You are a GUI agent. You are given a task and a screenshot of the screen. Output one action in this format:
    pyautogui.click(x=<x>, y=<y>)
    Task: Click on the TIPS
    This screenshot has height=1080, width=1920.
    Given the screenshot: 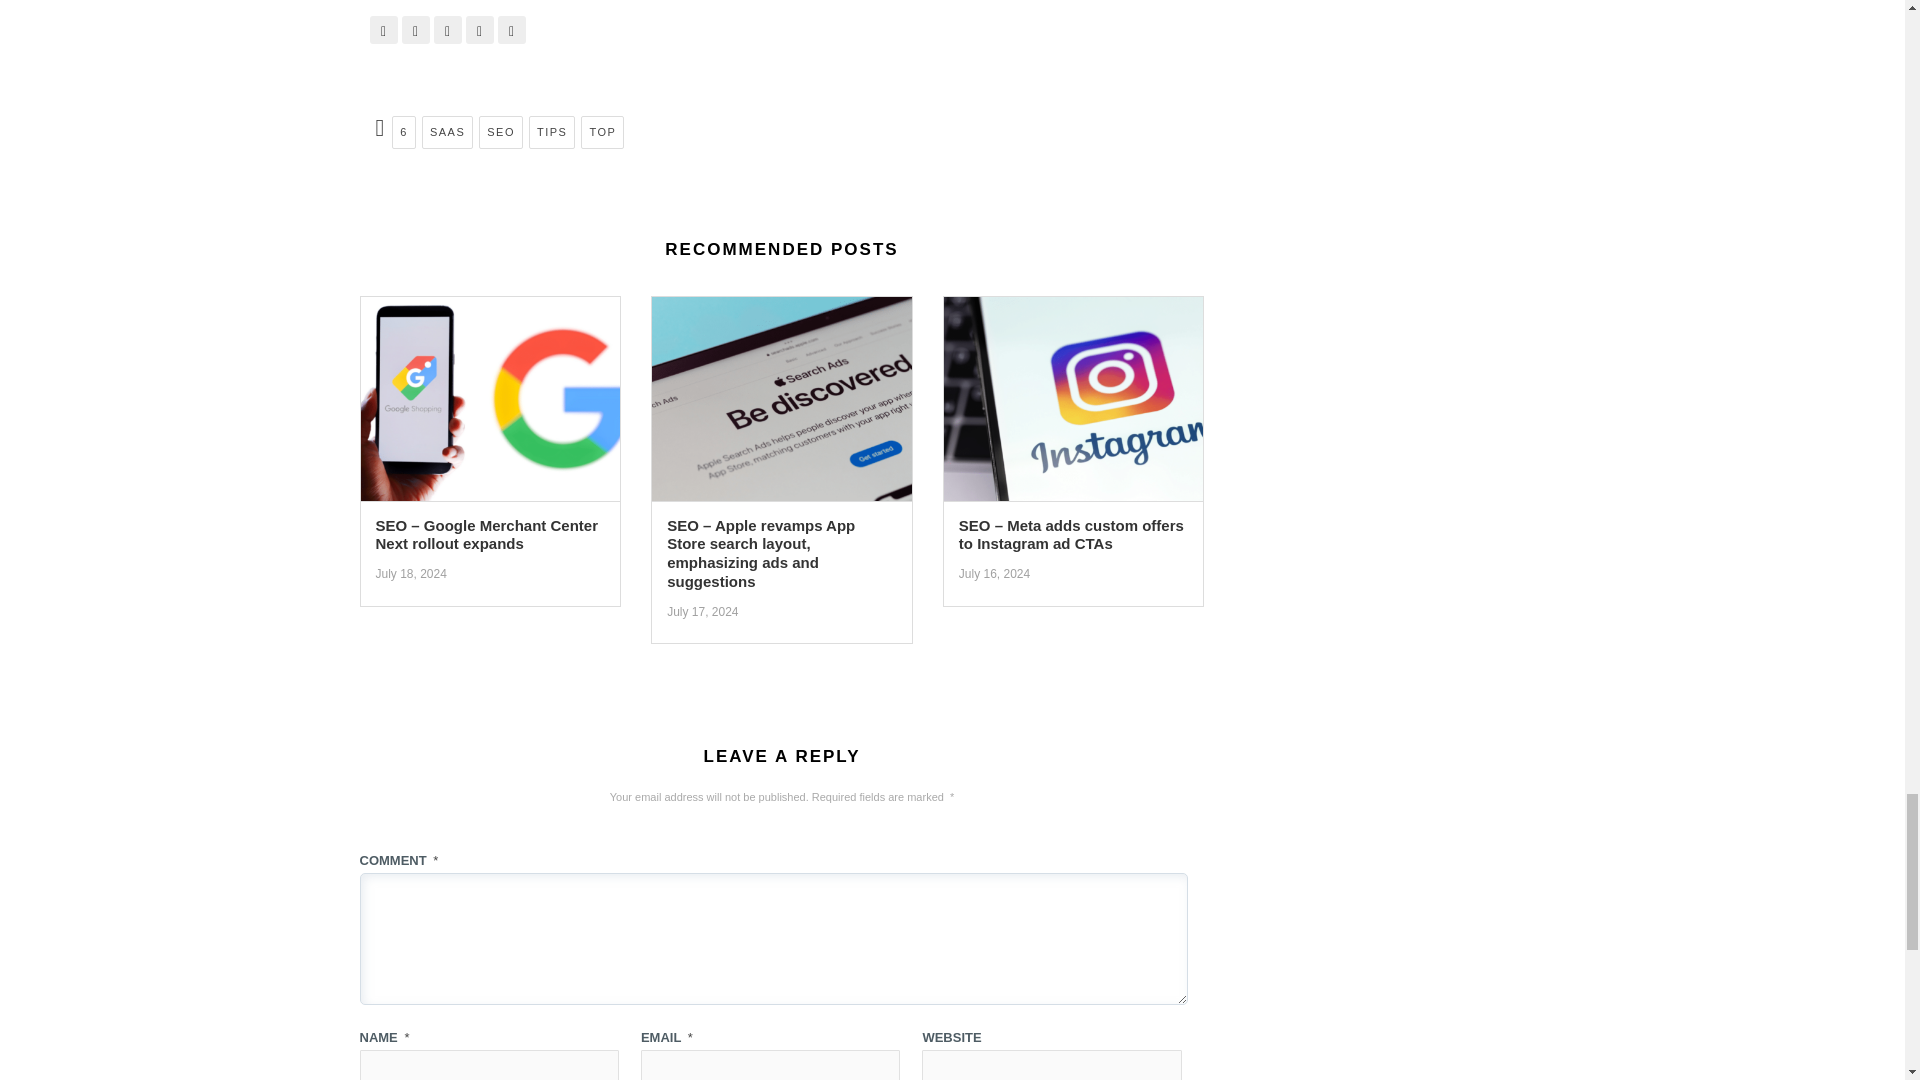 What is the action you would take?
    pyautogui.click(x=552, y=132)
    